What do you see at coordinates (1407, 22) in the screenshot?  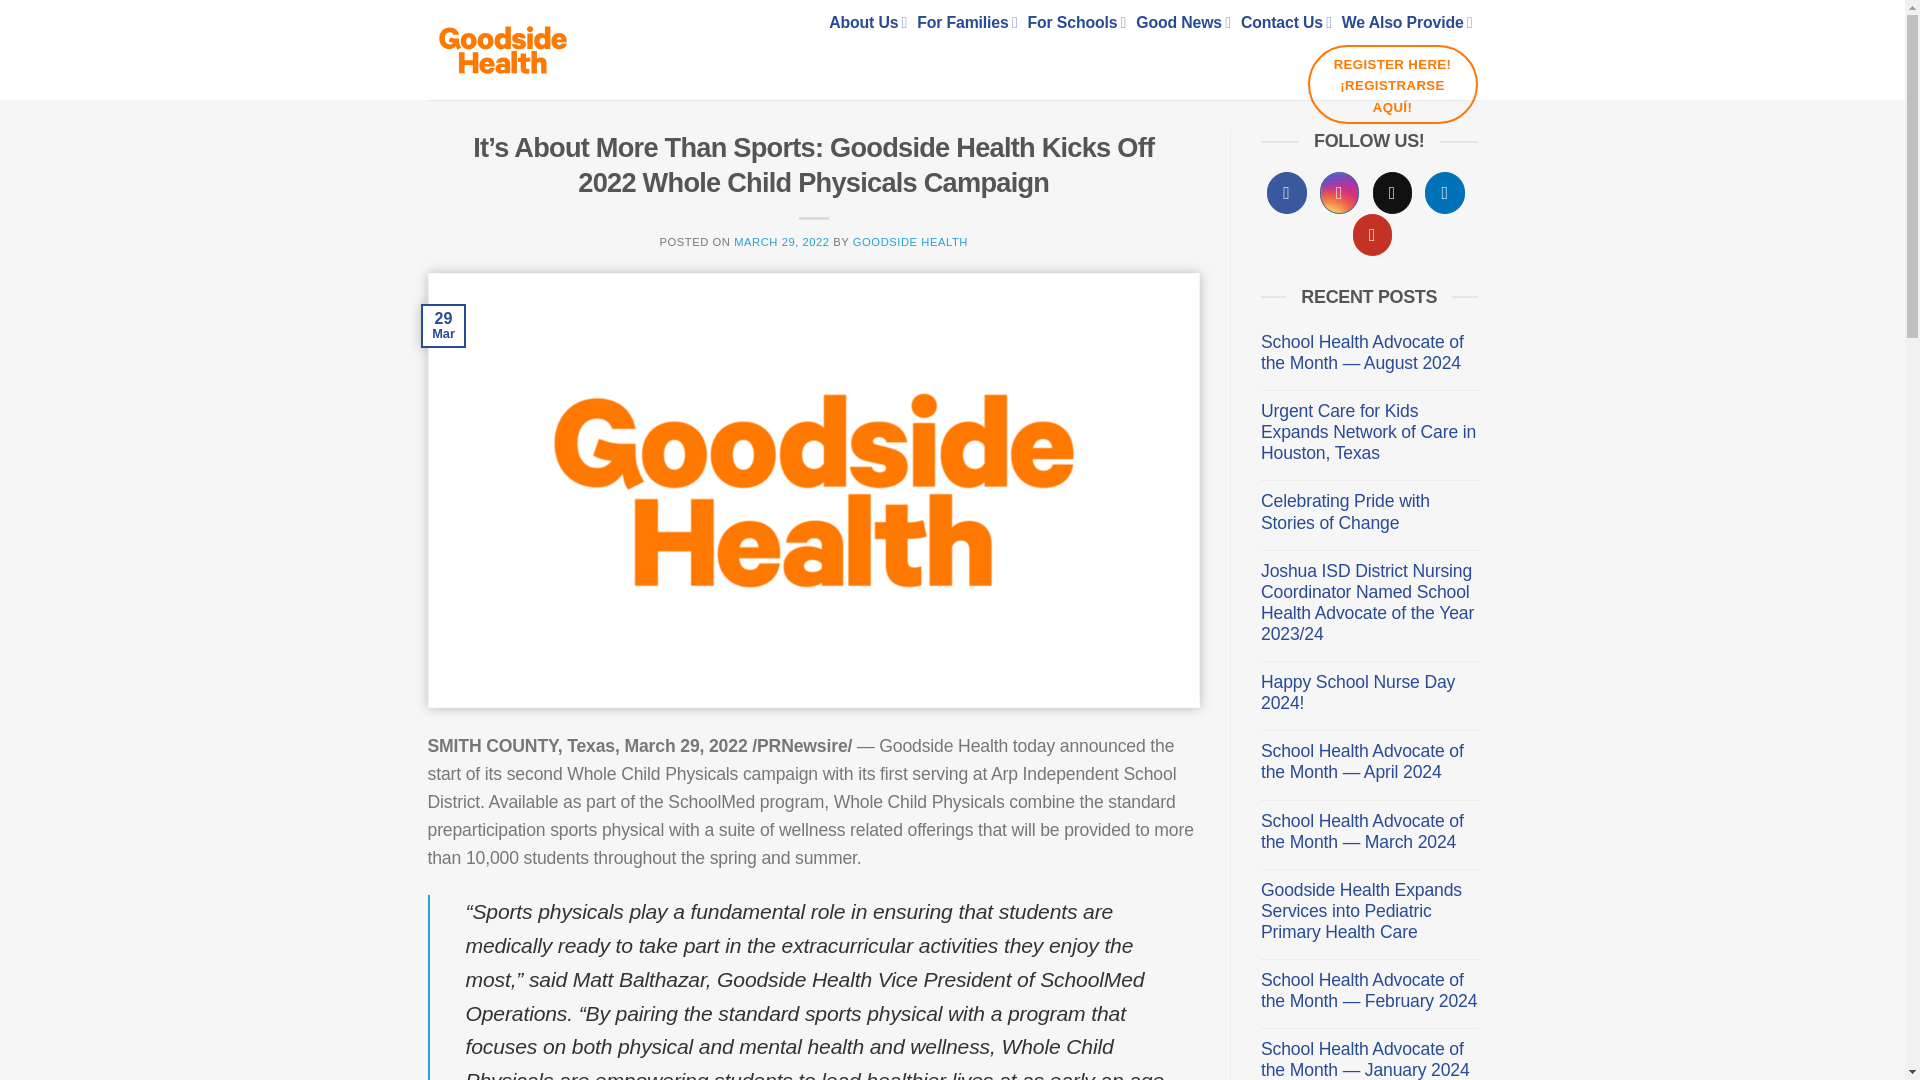 I see `We Also Provide` at bounding box center [1407, 22].